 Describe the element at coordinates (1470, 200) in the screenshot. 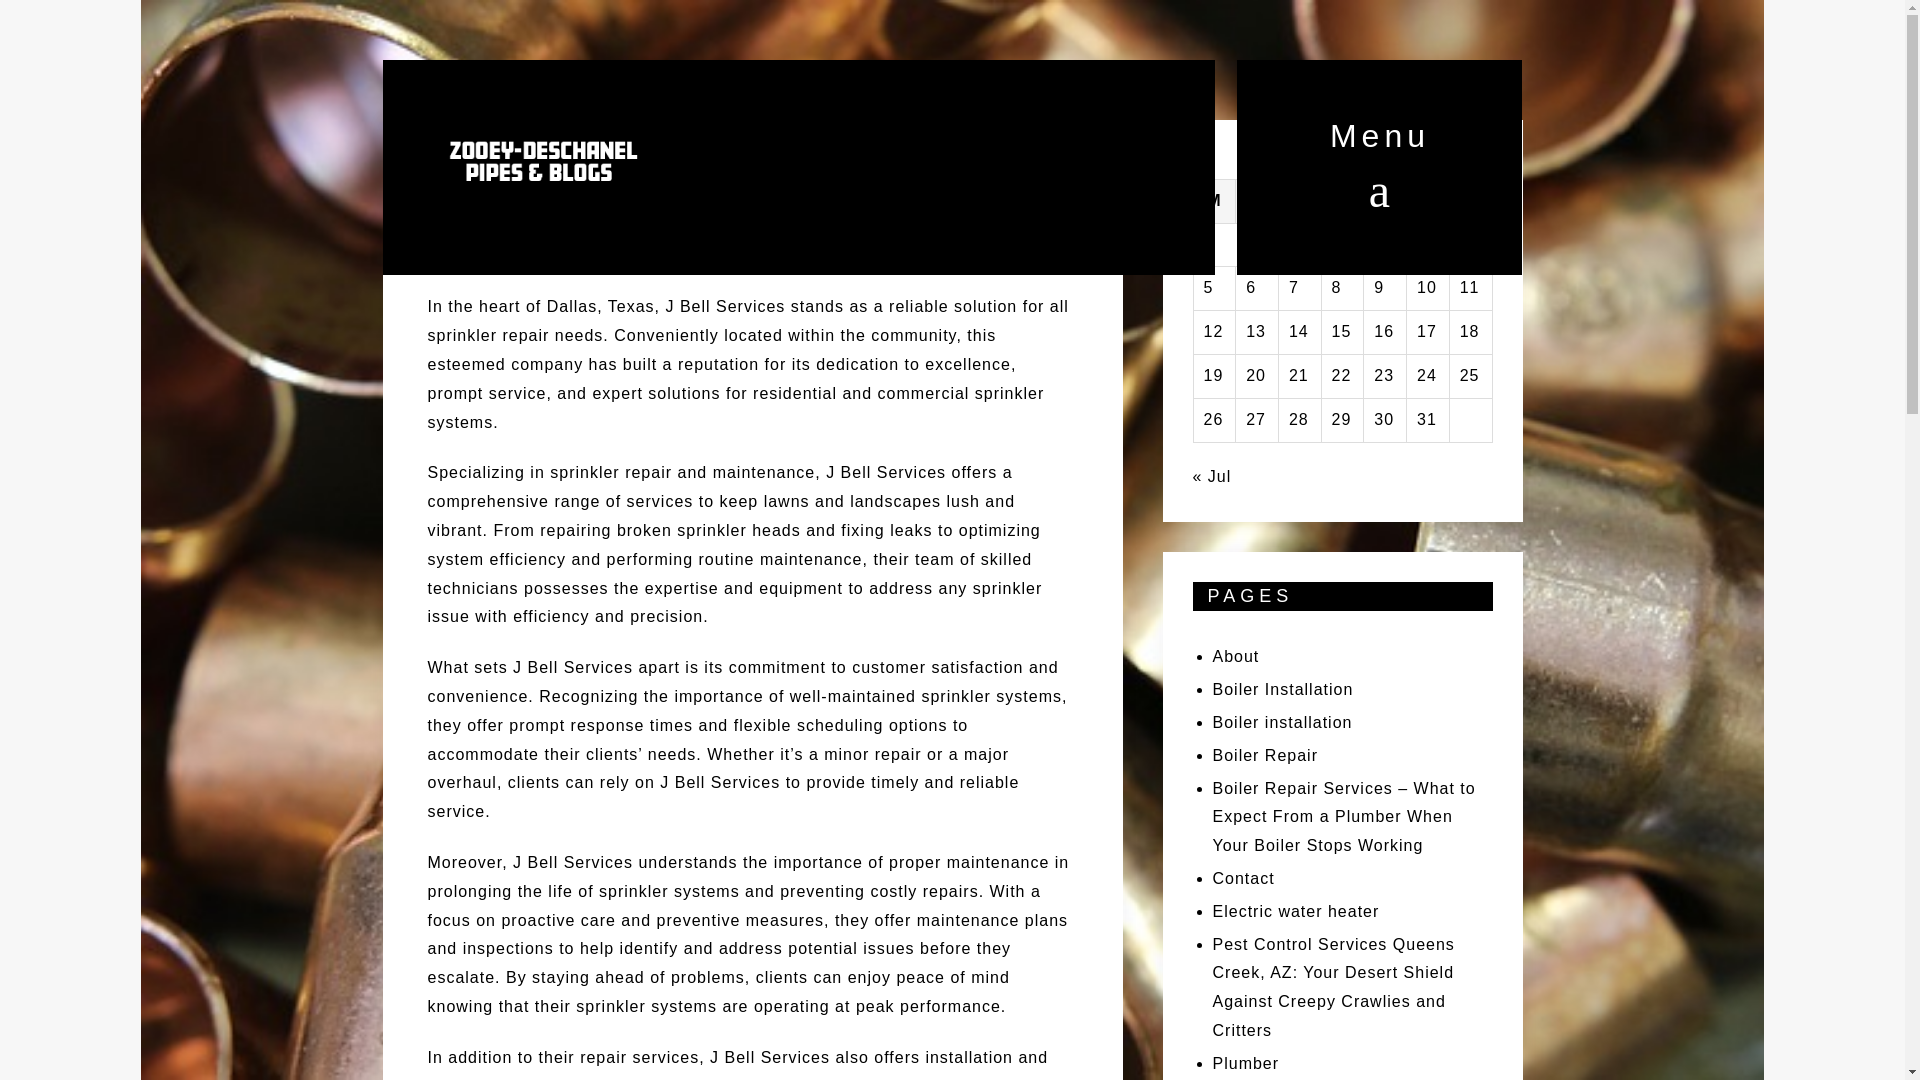

I see `Sunday` at that location.